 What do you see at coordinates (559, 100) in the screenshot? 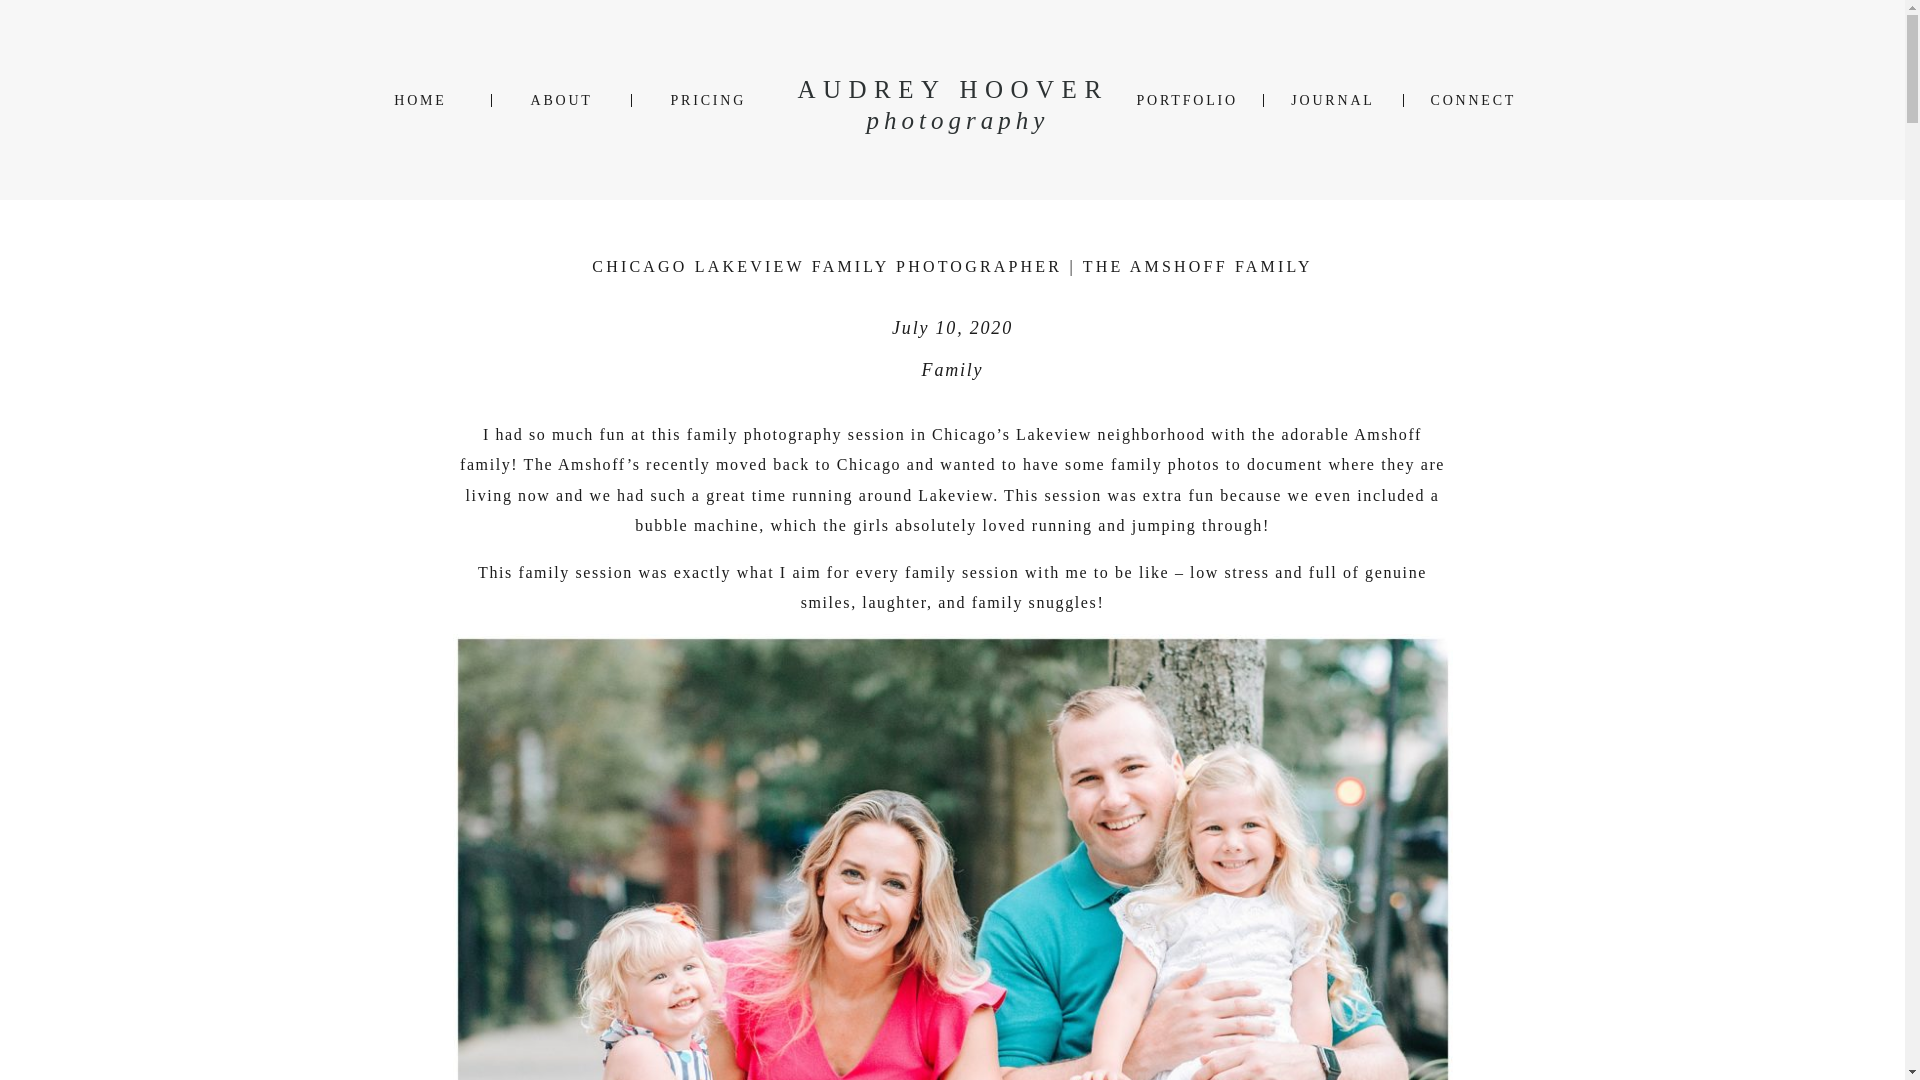
I see `ABOUT` at bounding box center [559, 100].